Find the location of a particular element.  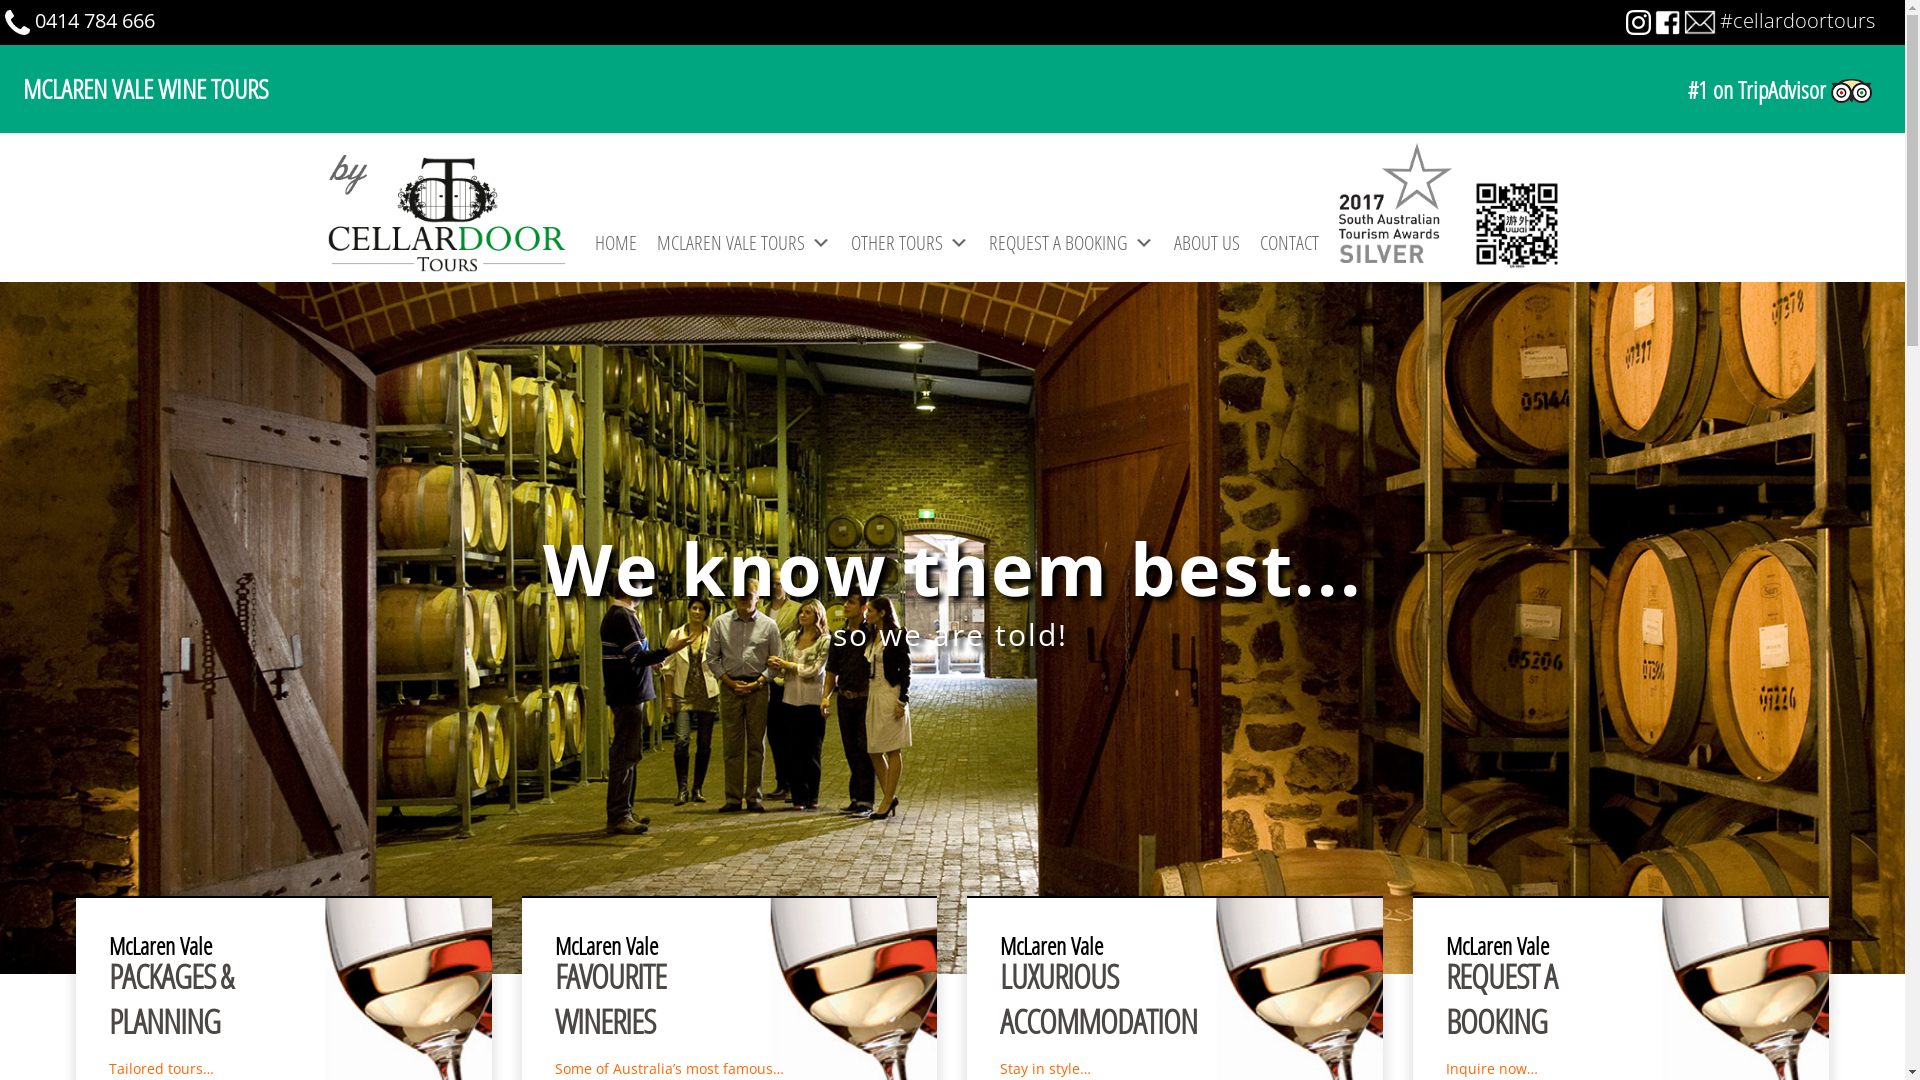

0414 784 666 is located at coordinates (95, 20).